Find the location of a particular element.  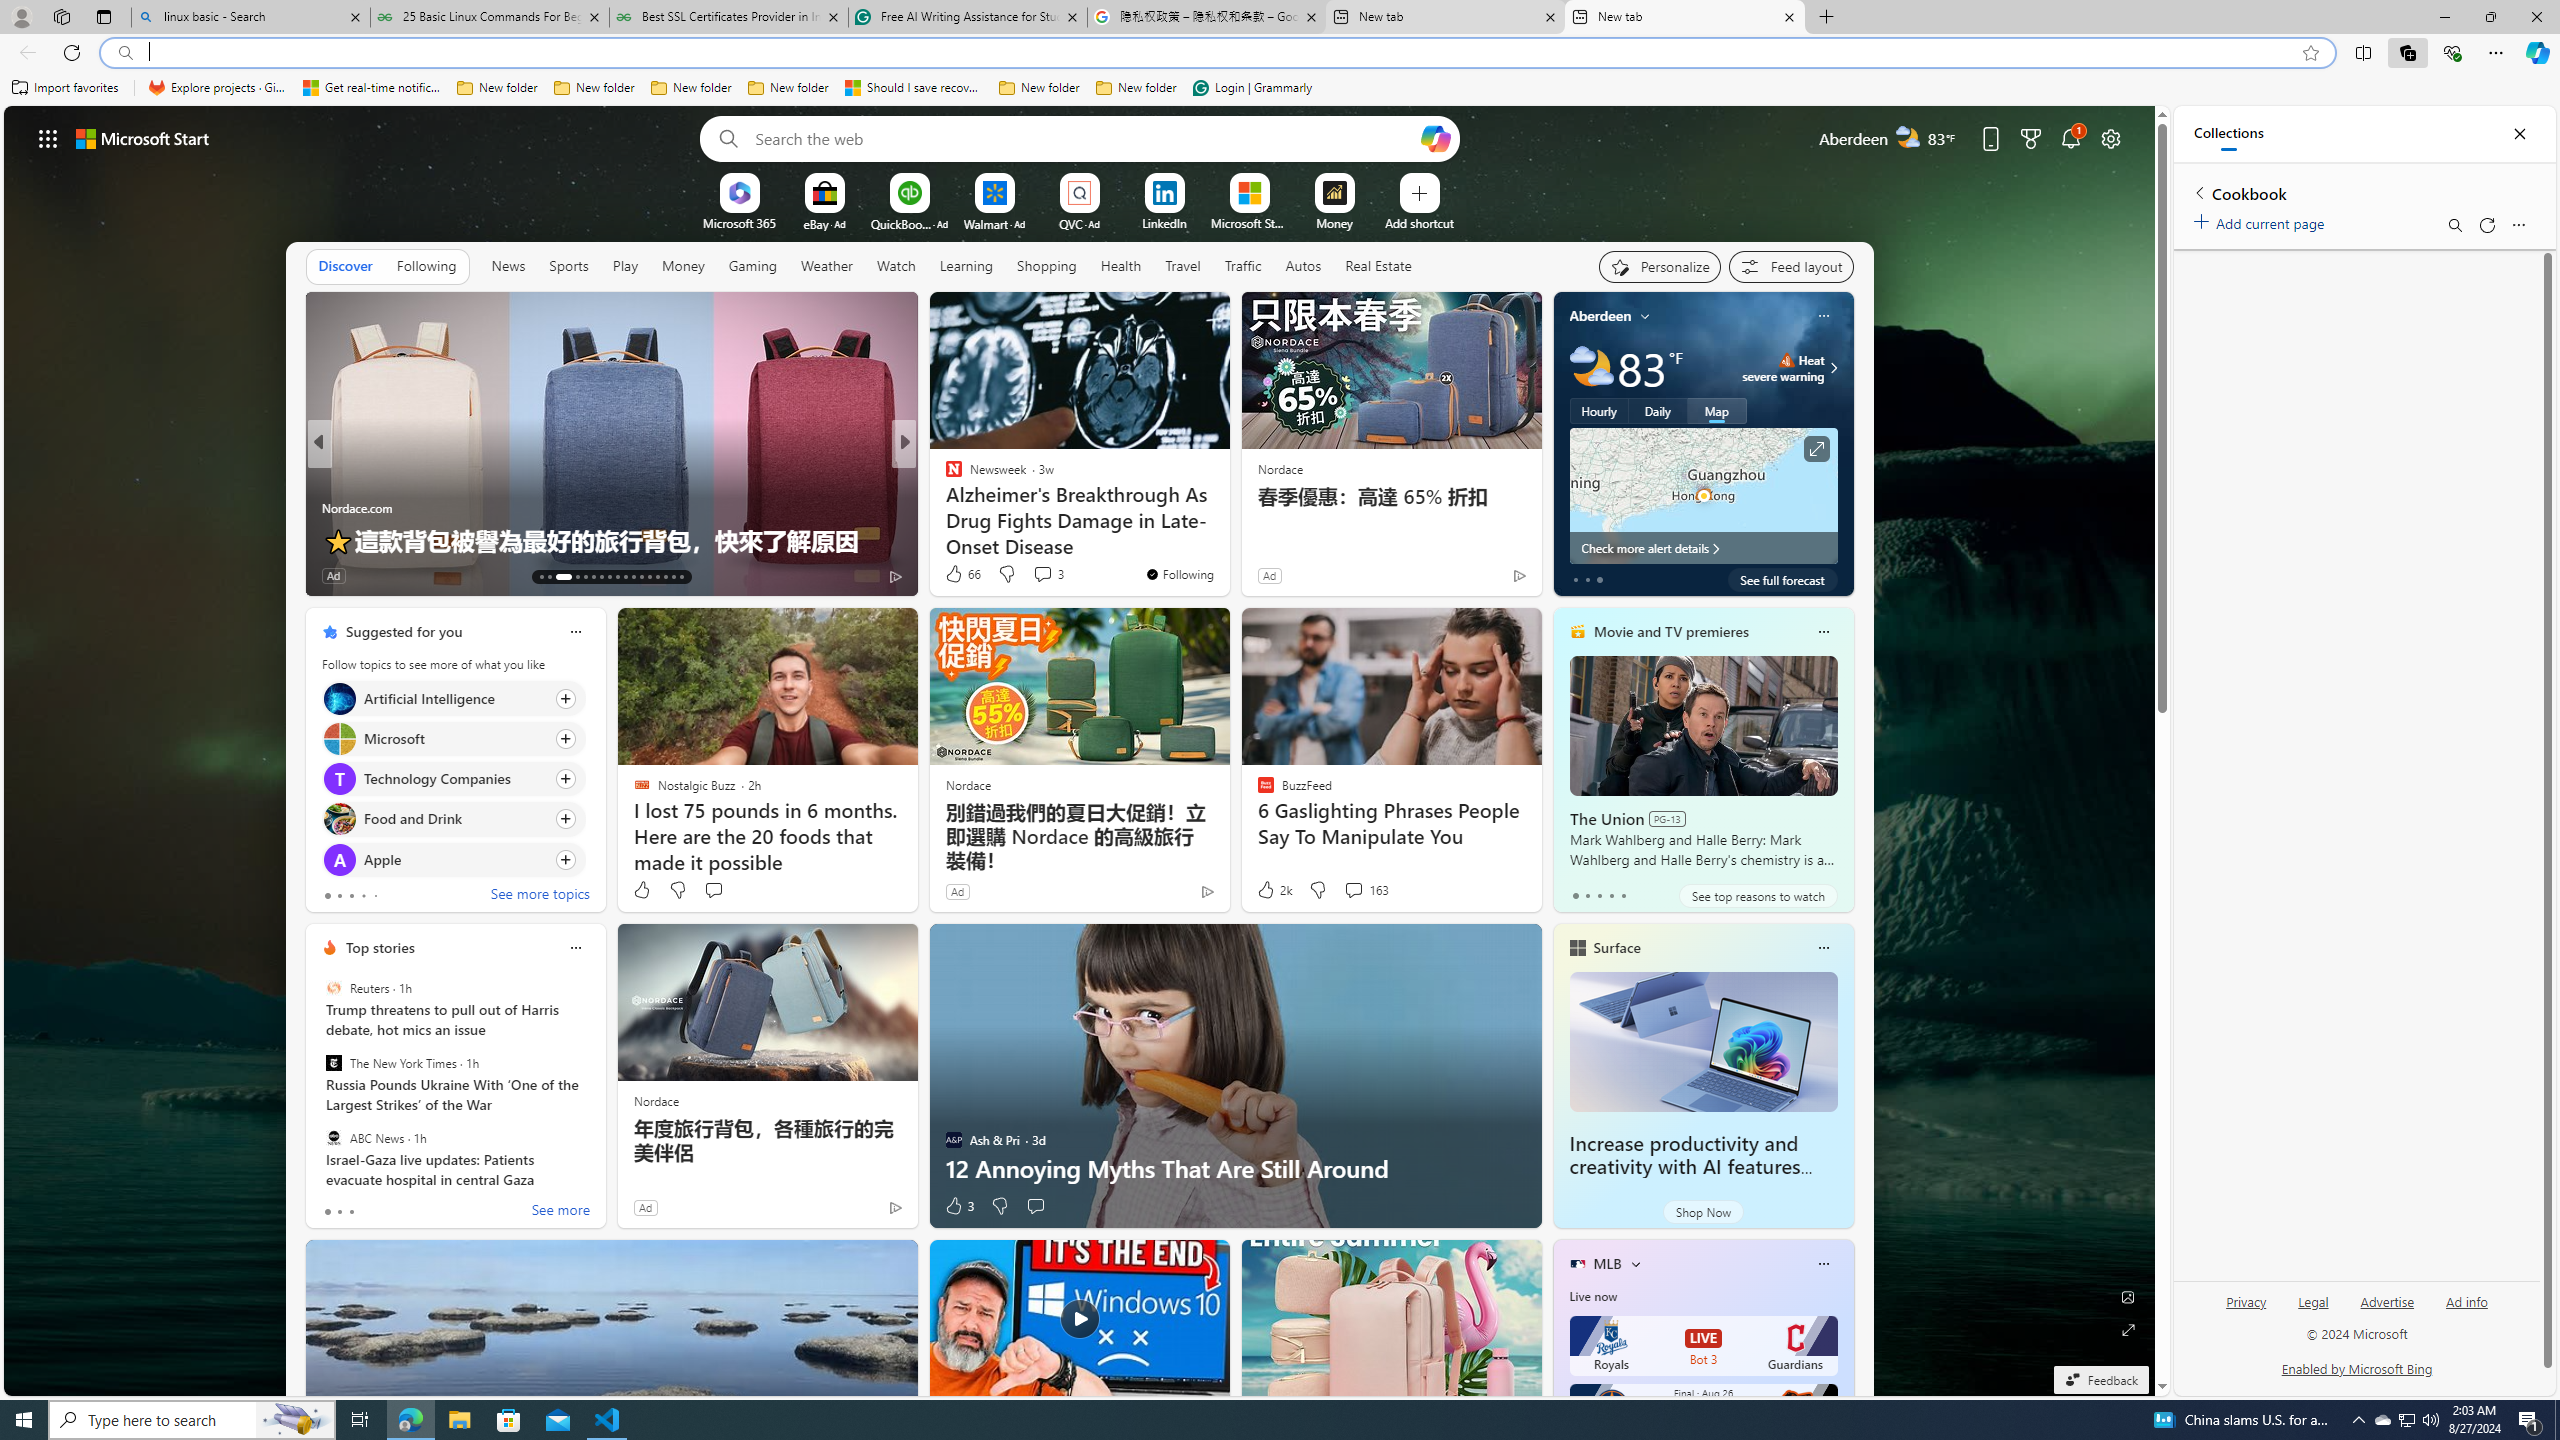

Maritime Fixers is located at coordinates (1227, 540).